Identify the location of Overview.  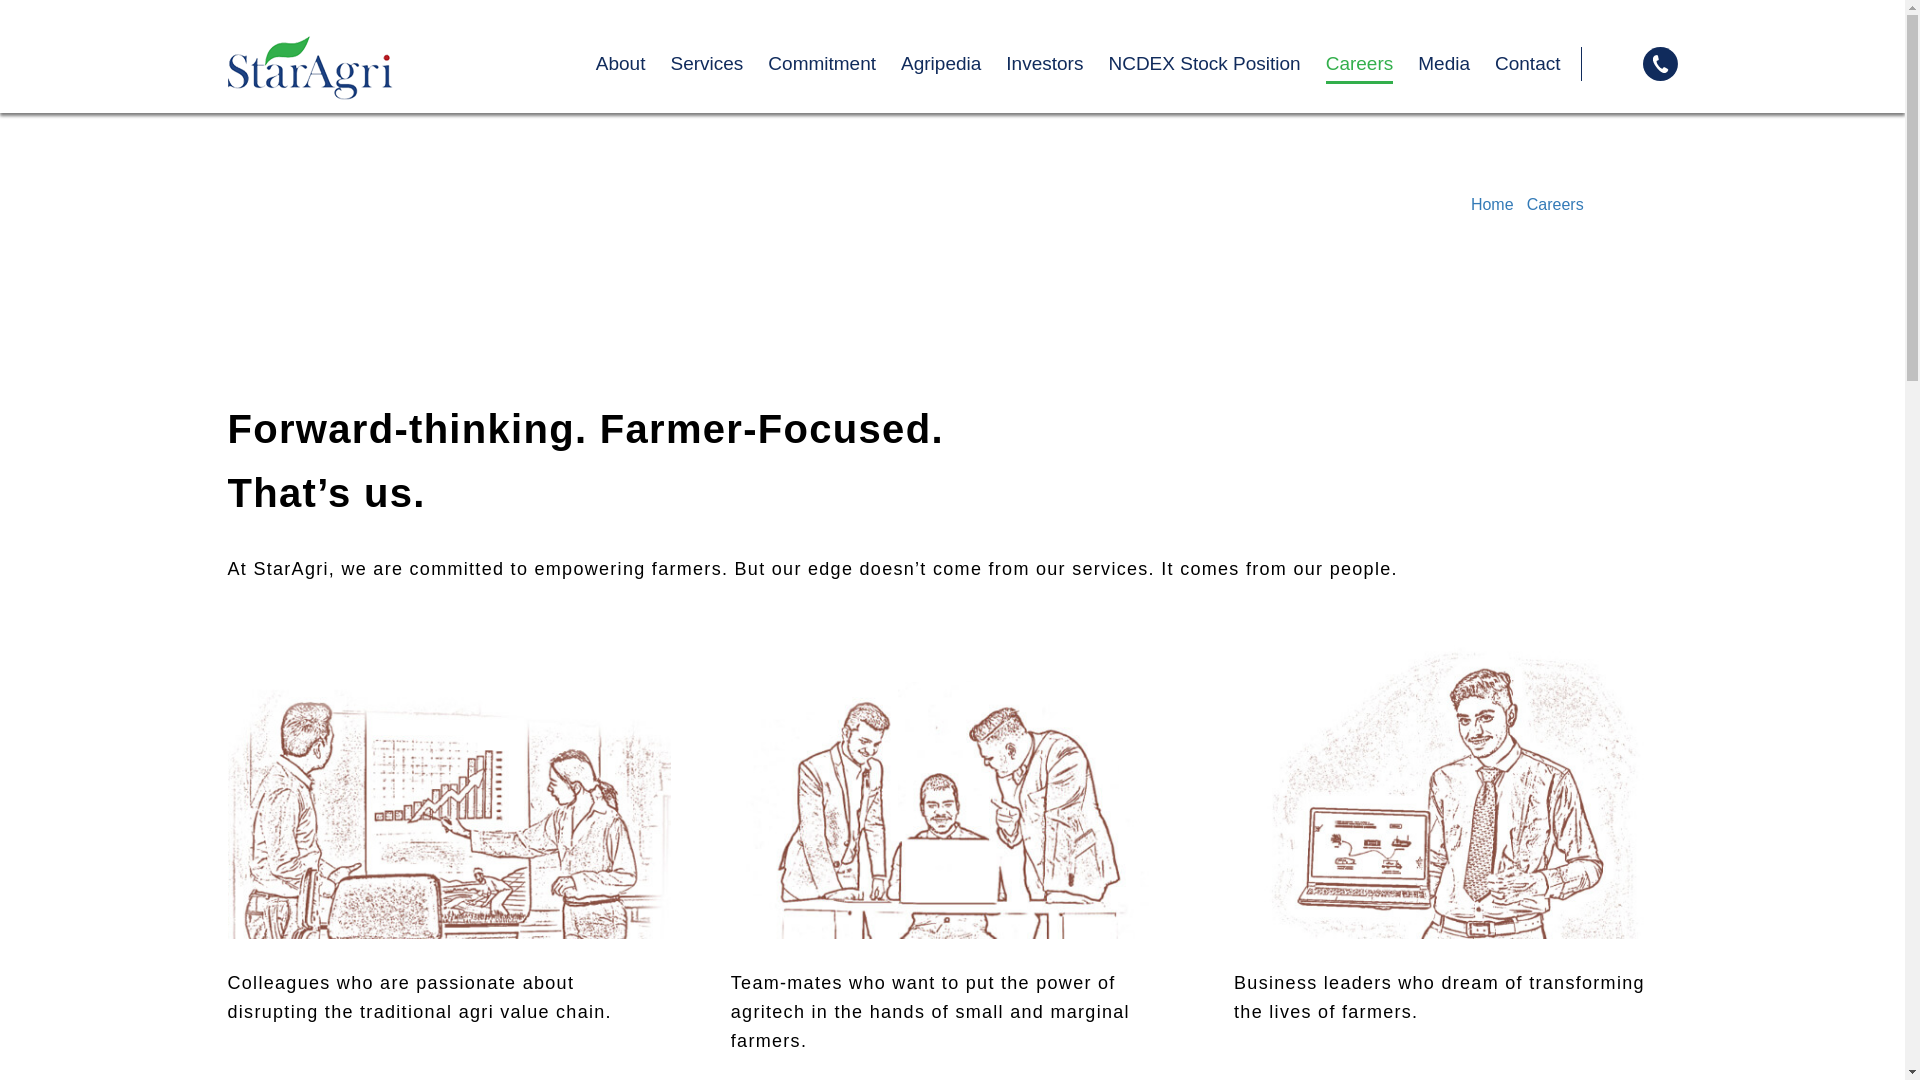
(805, 102).